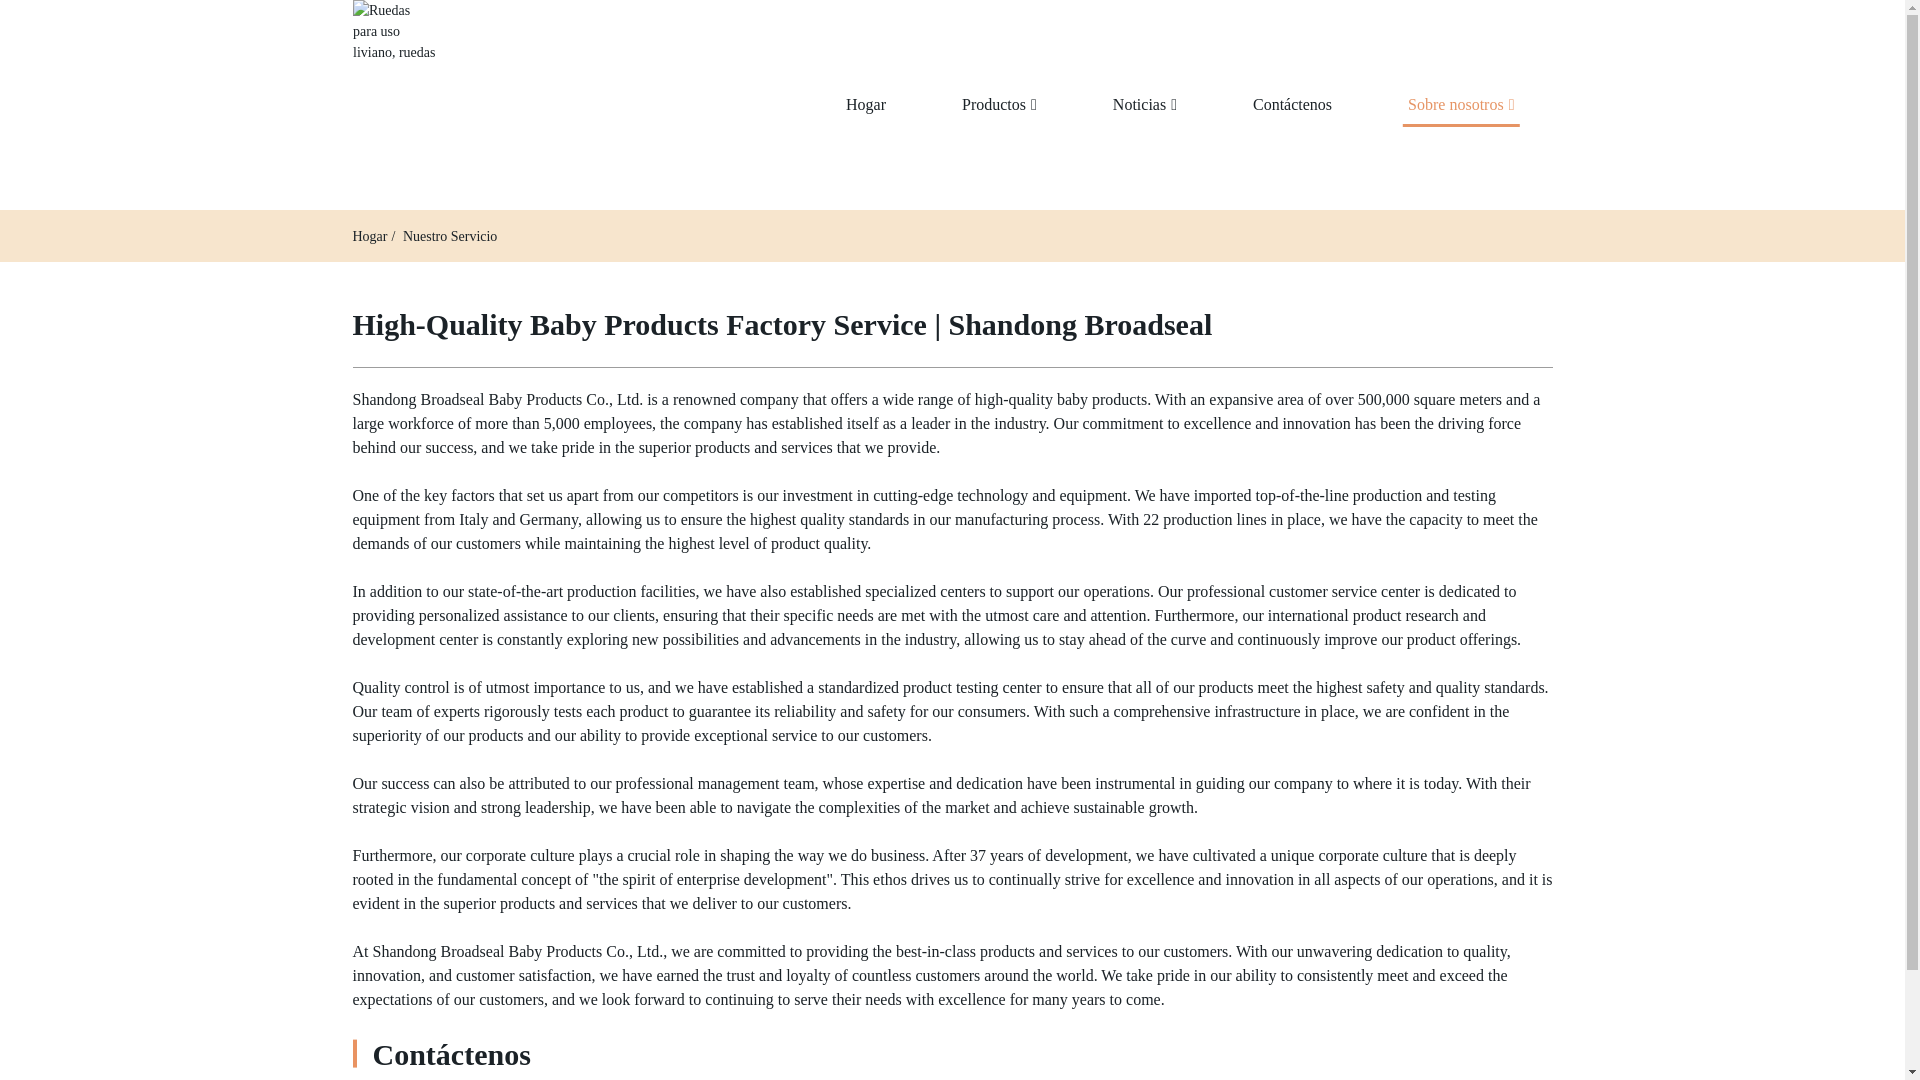 The height and width of the screenshot is (1080, 1920). What do you see at coordinates (999, 105) in the screenshot?
I see `Productos` at bounding box center [999, 105].